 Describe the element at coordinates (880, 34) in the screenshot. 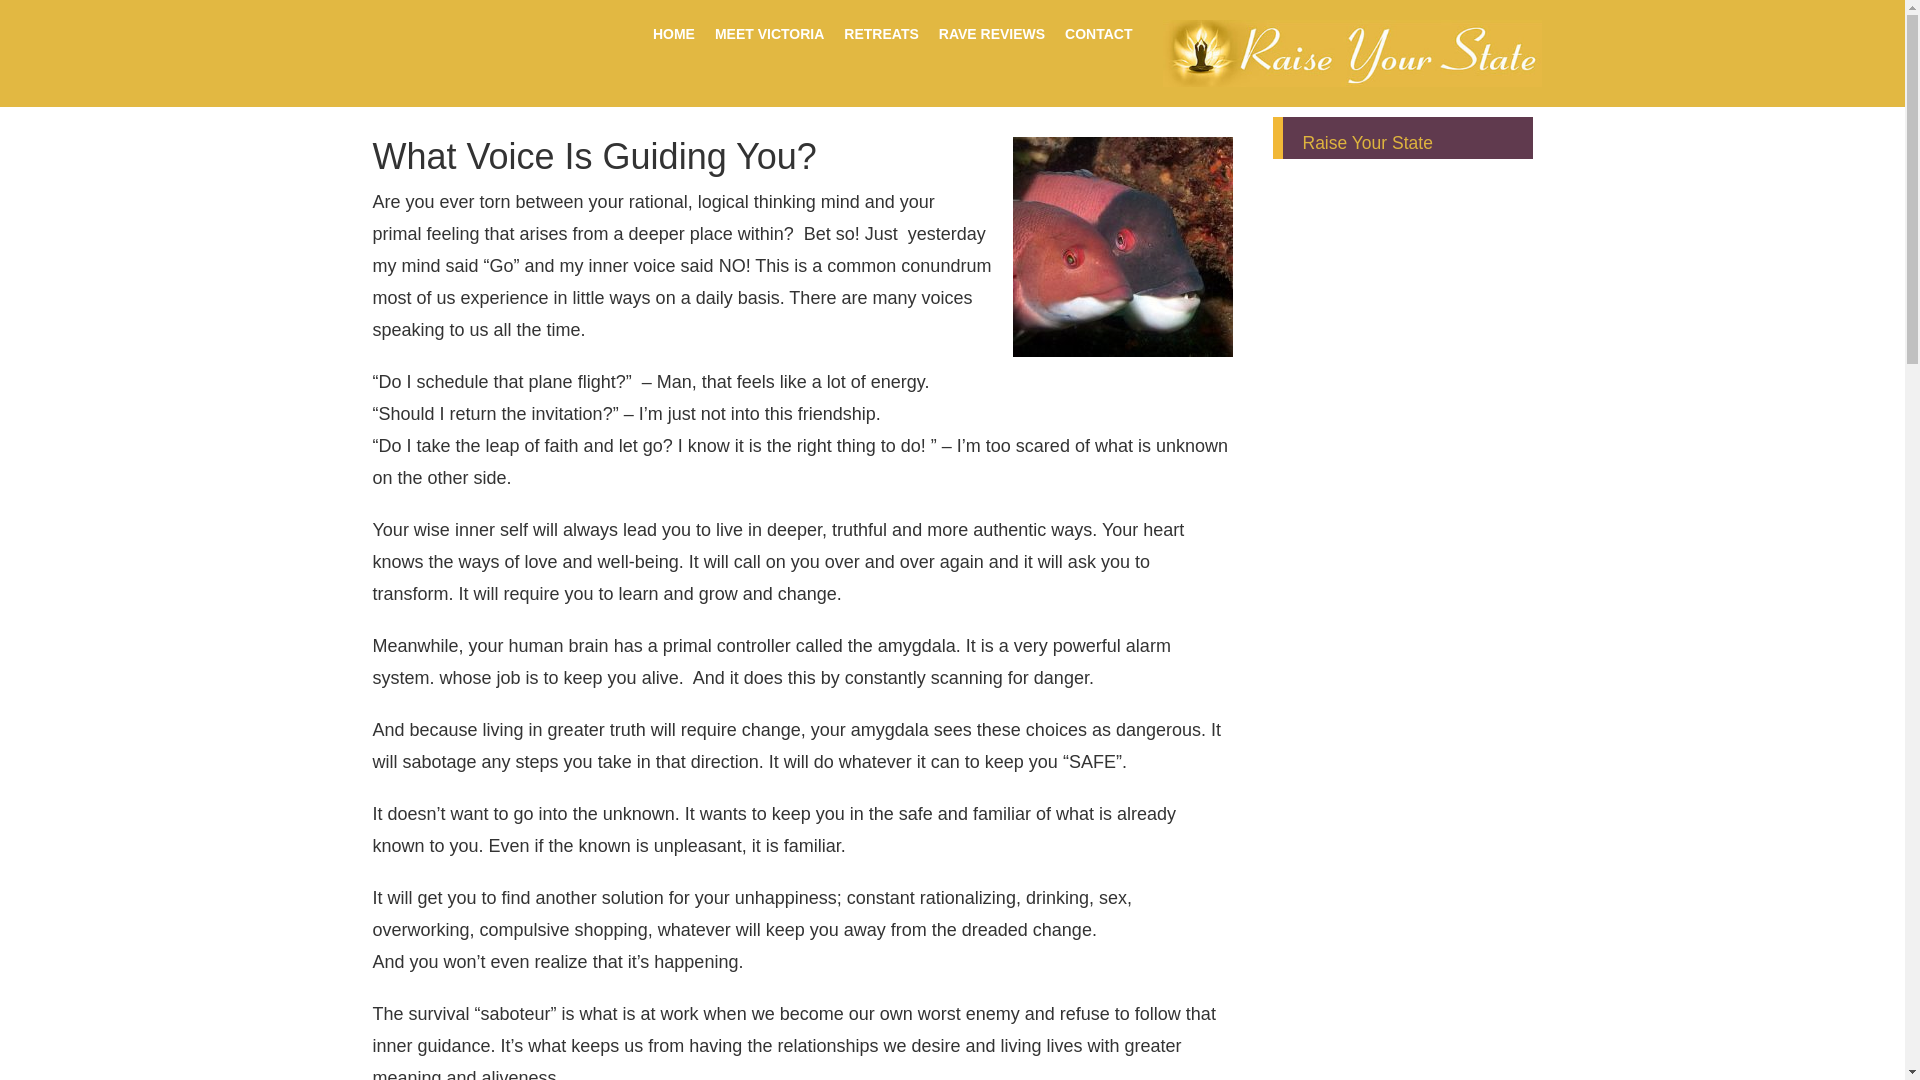

I see `RETREATS` at that location.